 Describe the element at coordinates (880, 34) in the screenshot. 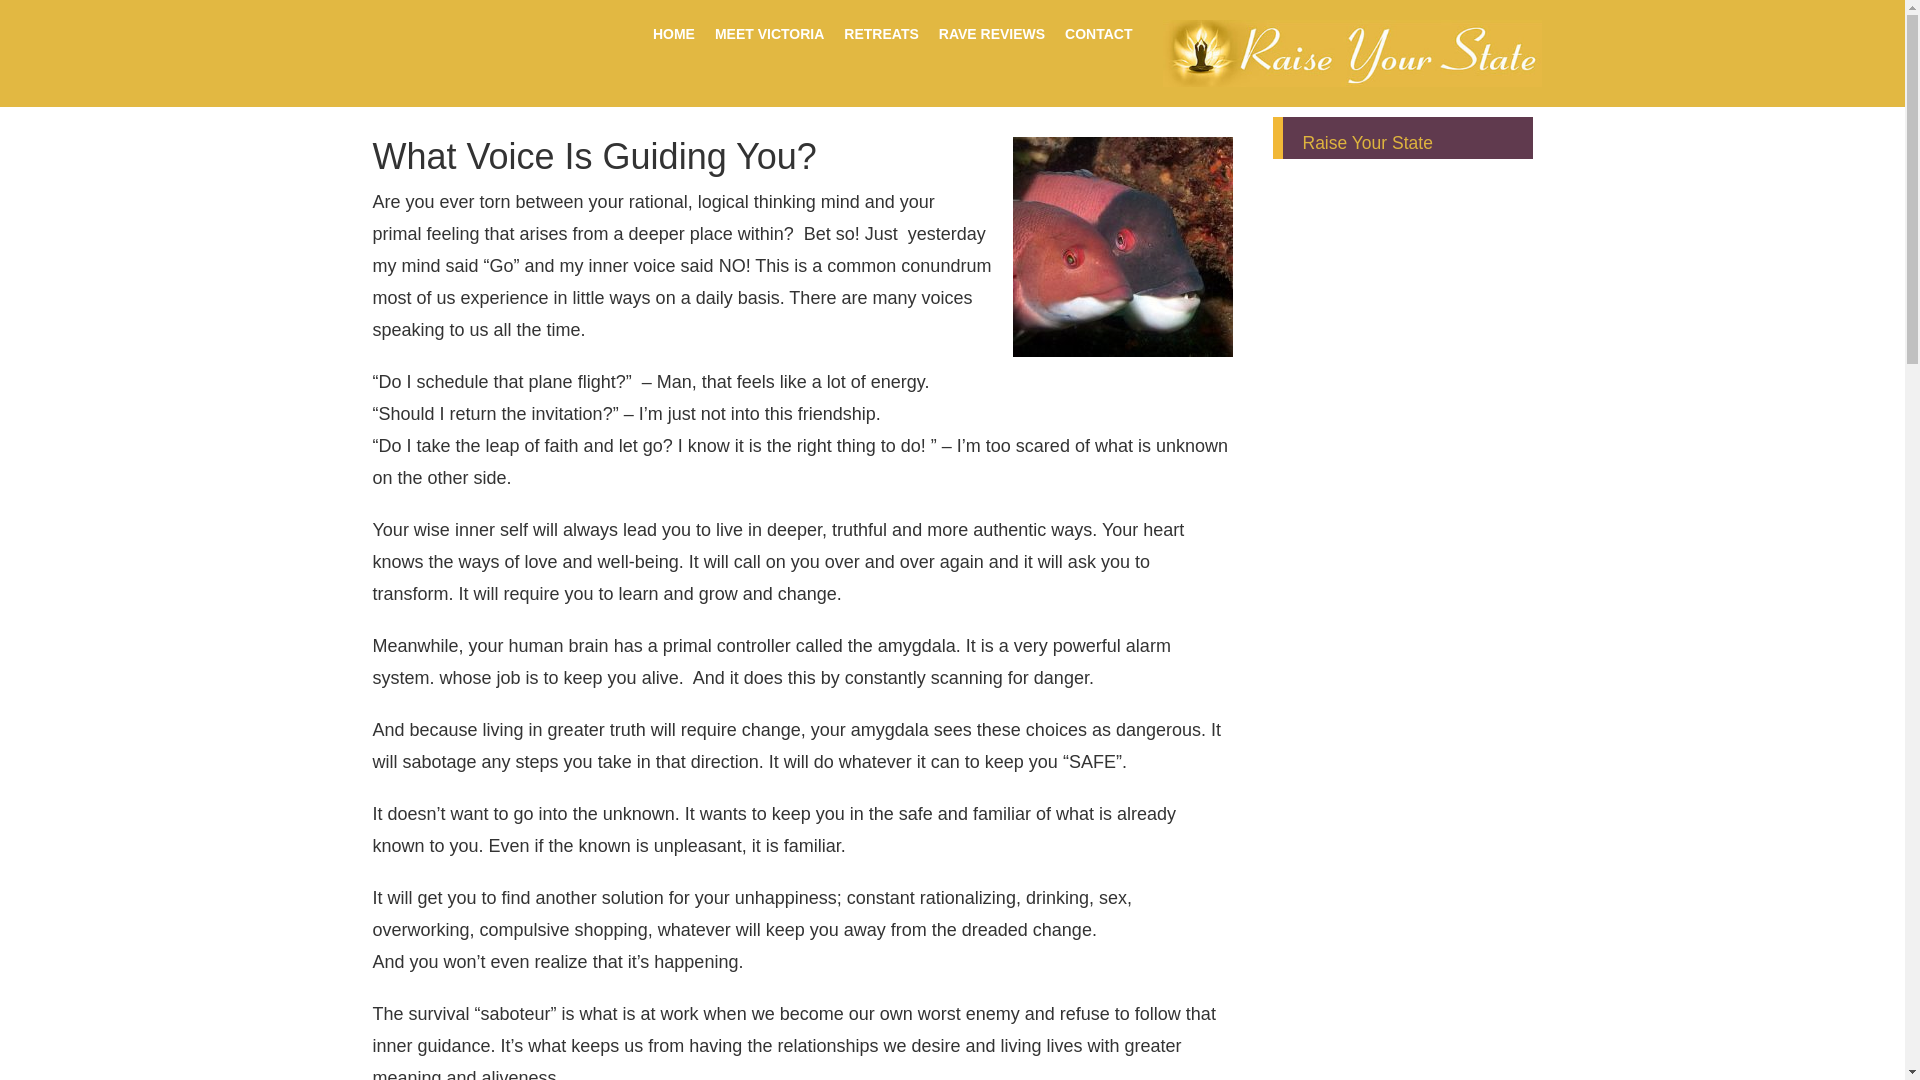

I see `RETREATS` at that location.